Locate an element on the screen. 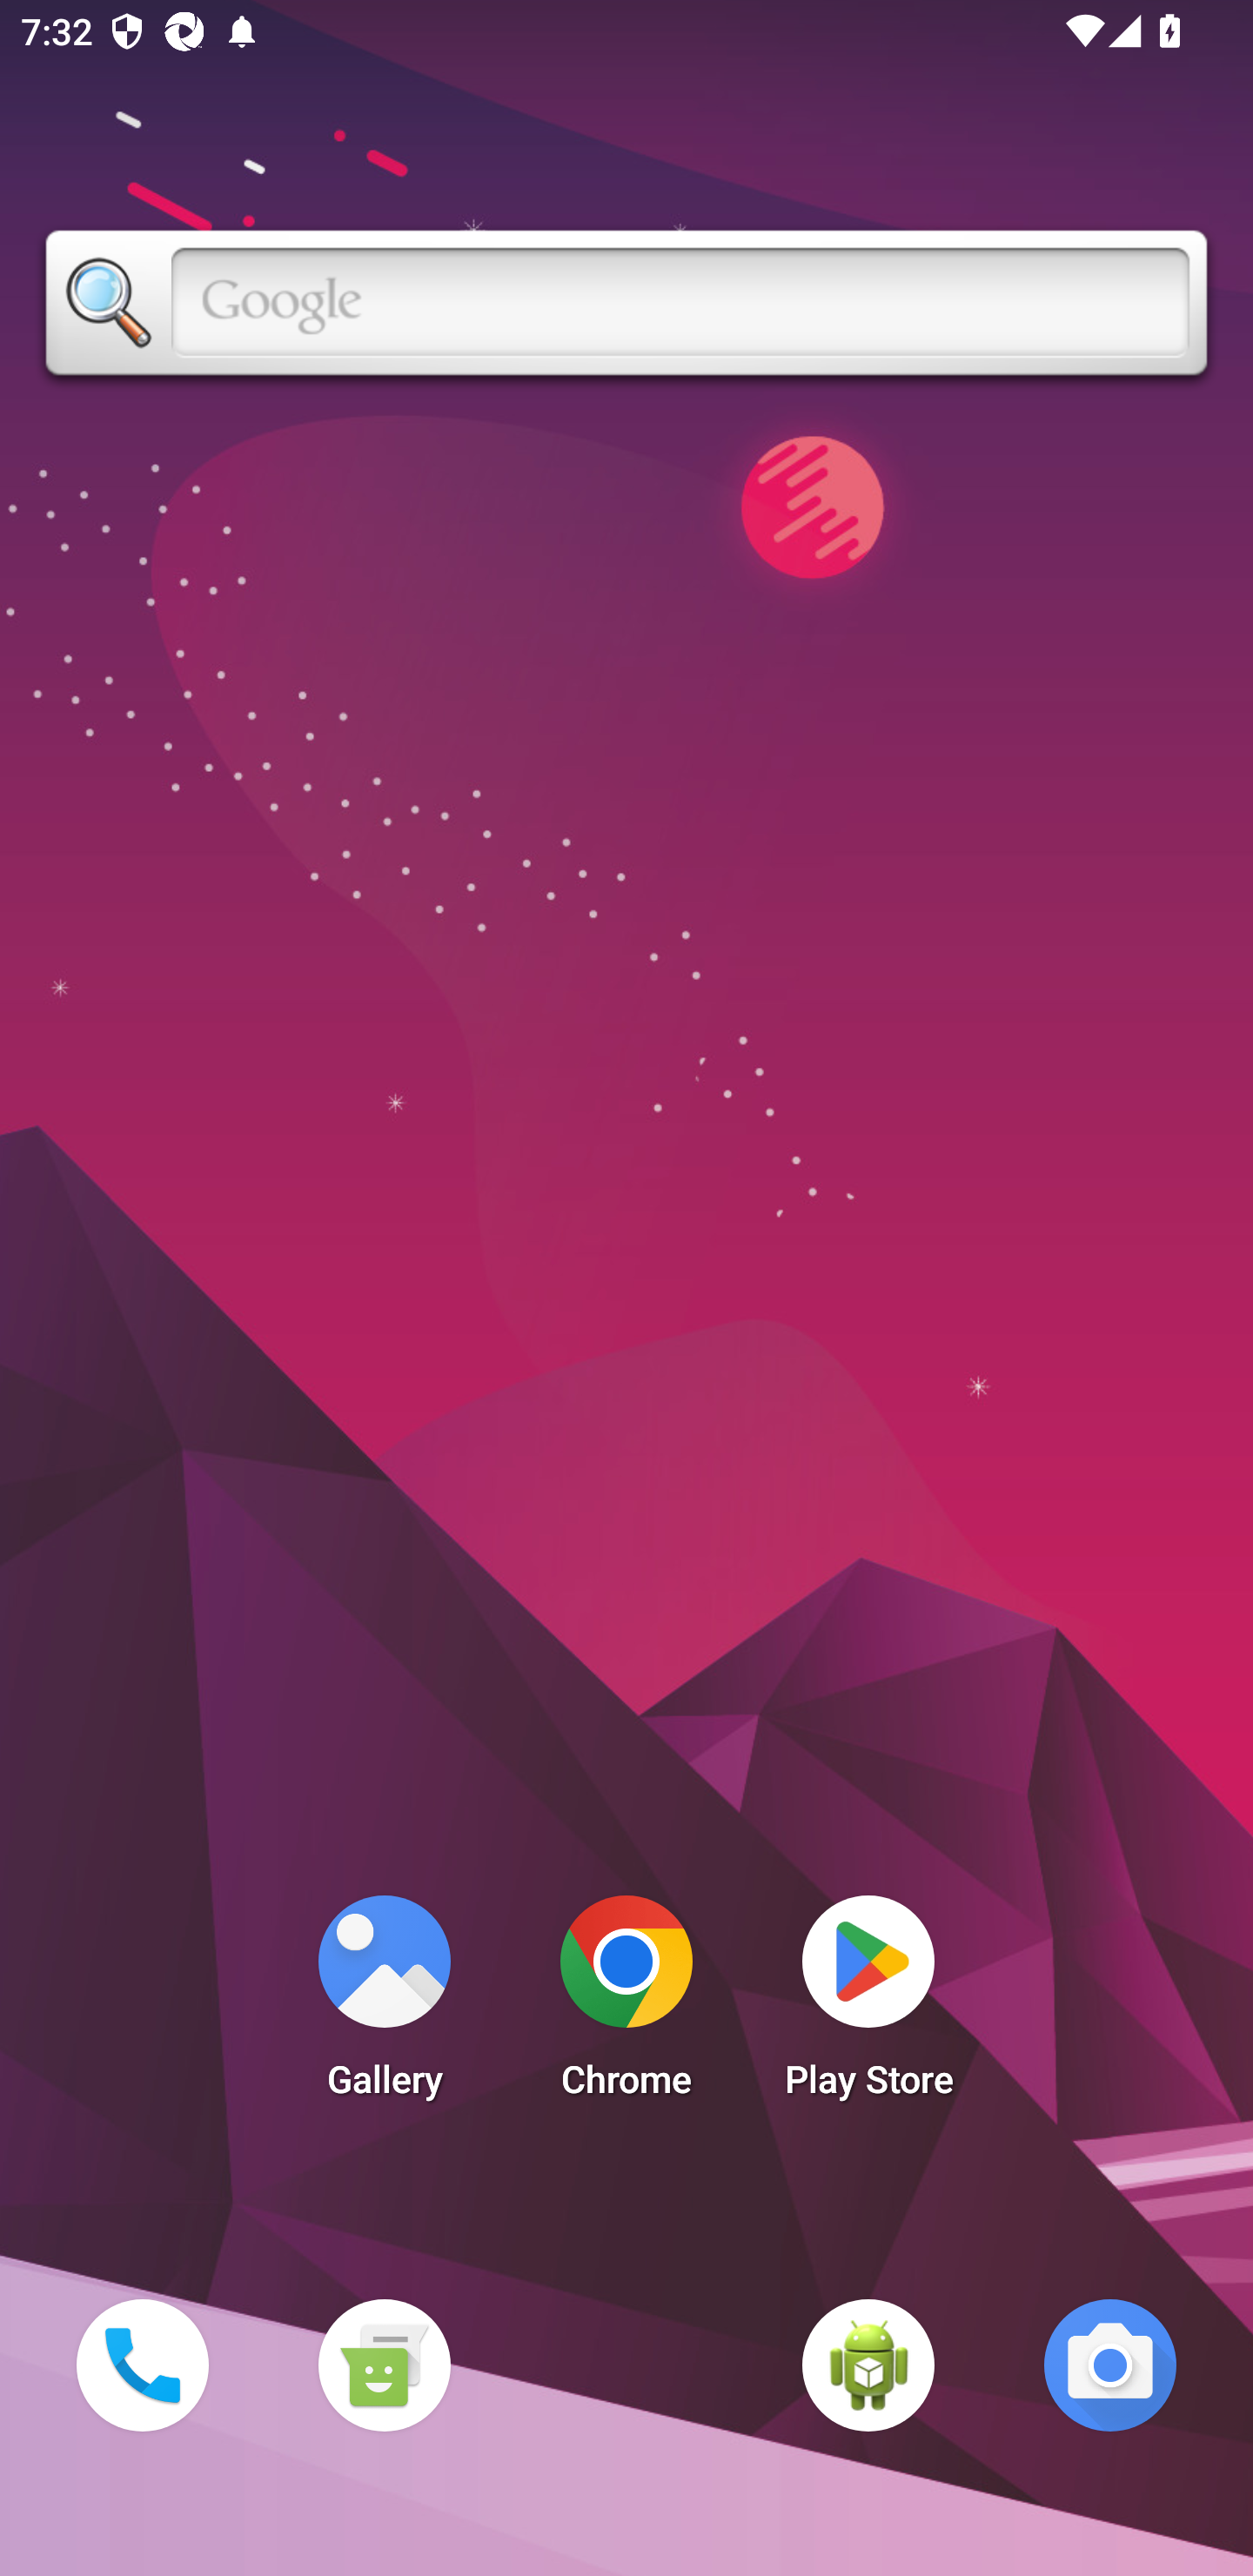 This screenshot has width=1253, height=2576. Chrome is located at coordinates (626, 2005).